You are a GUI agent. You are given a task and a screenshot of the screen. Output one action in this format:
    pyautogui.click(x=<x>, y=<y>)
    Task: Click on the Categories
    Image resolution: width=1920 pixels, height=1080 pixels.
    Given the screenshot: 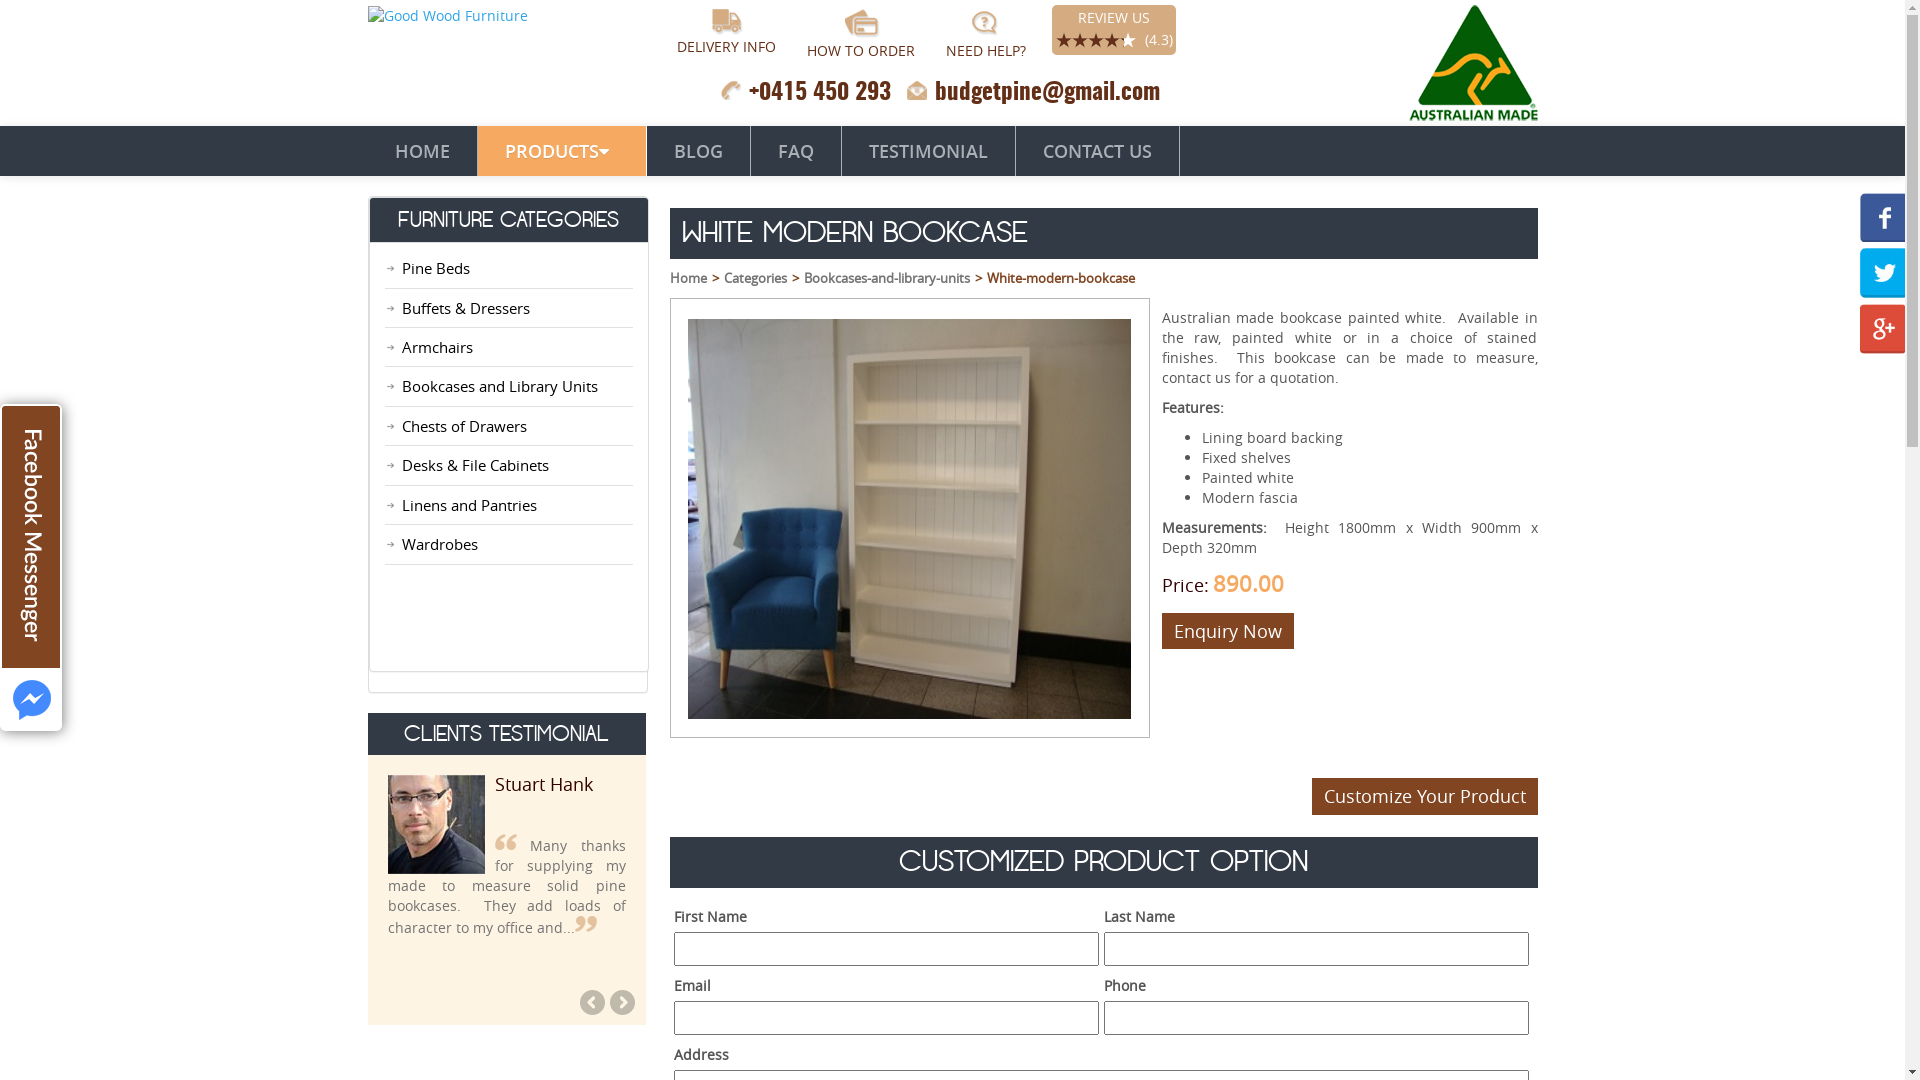 What is the action you would take?
    pyautogui.click(x=756, y=278)
    